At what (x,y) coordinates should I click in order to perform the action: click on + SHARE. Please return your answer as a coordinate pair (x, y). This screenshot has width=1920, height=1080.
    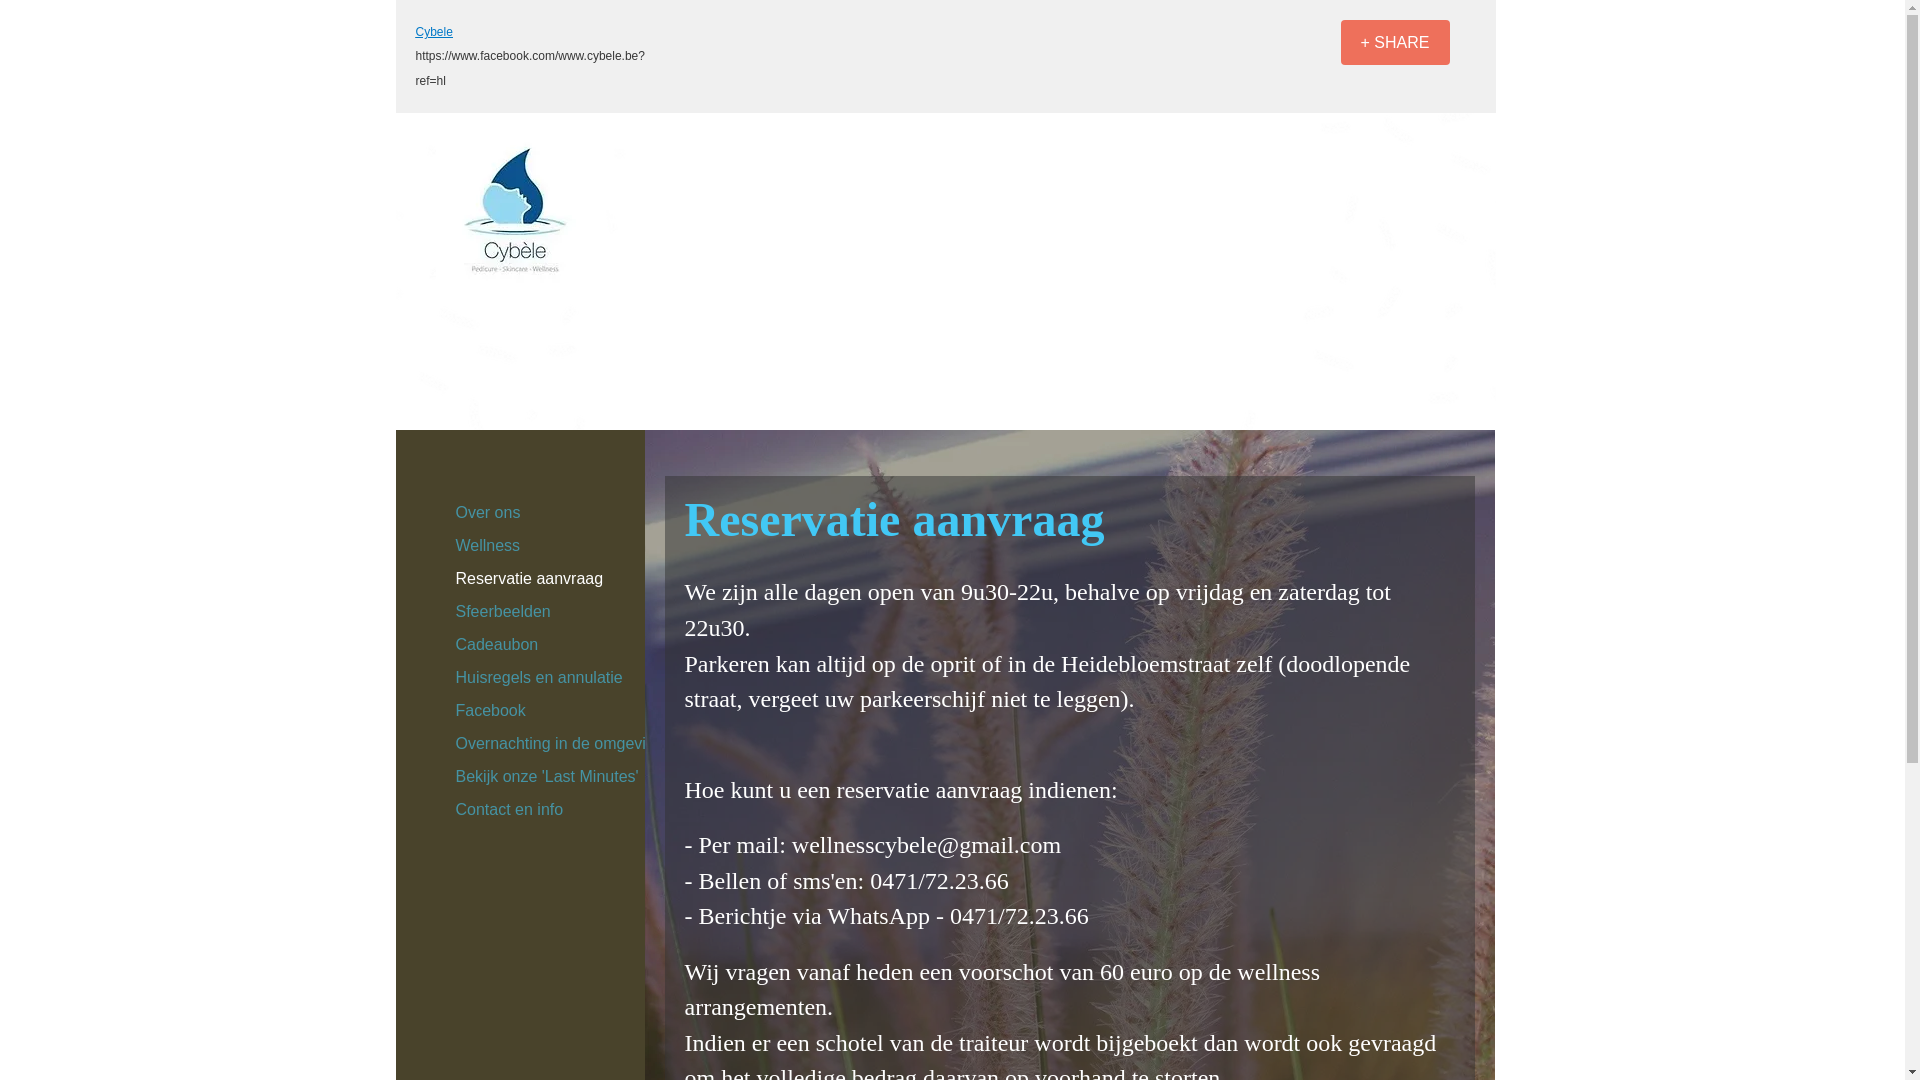
    Looking at the image, I should click on (1394, 42).